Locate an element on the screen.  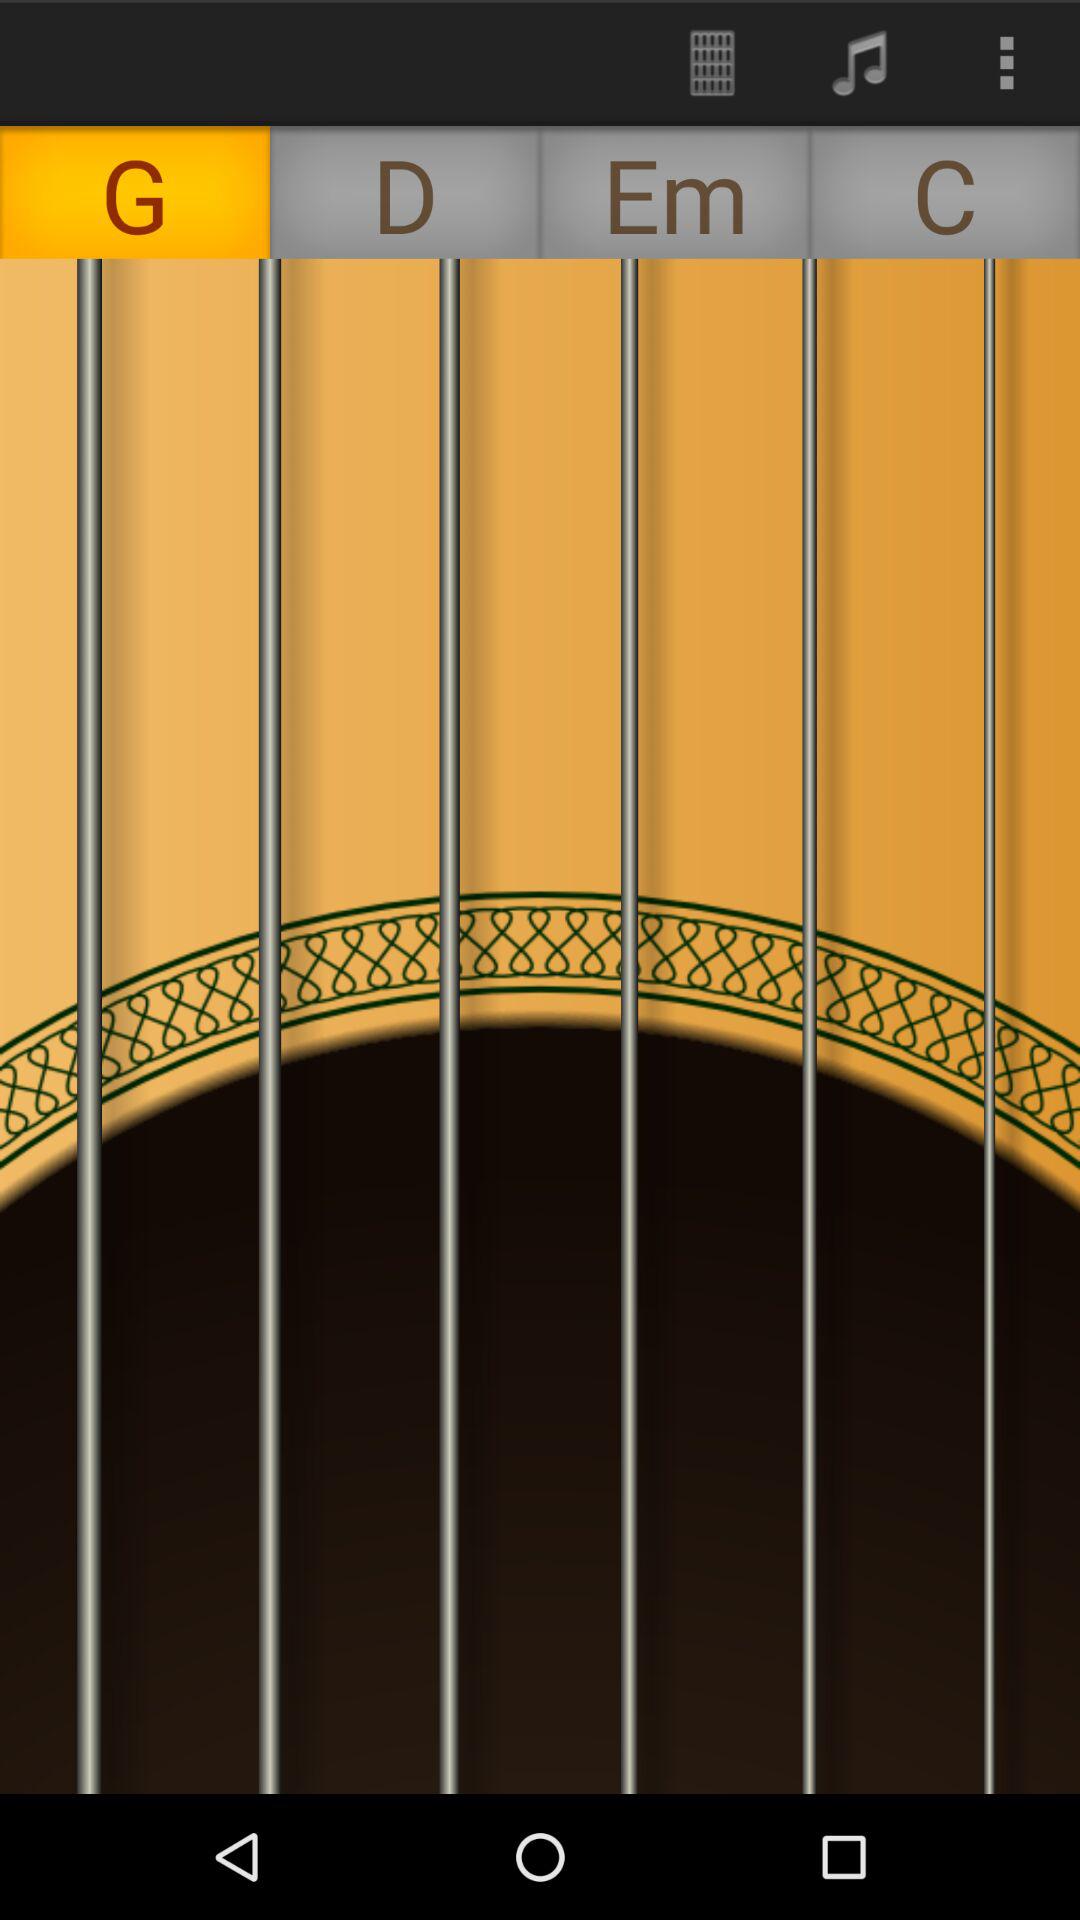
choose the item next to g item is located at coordinates (405, 192).